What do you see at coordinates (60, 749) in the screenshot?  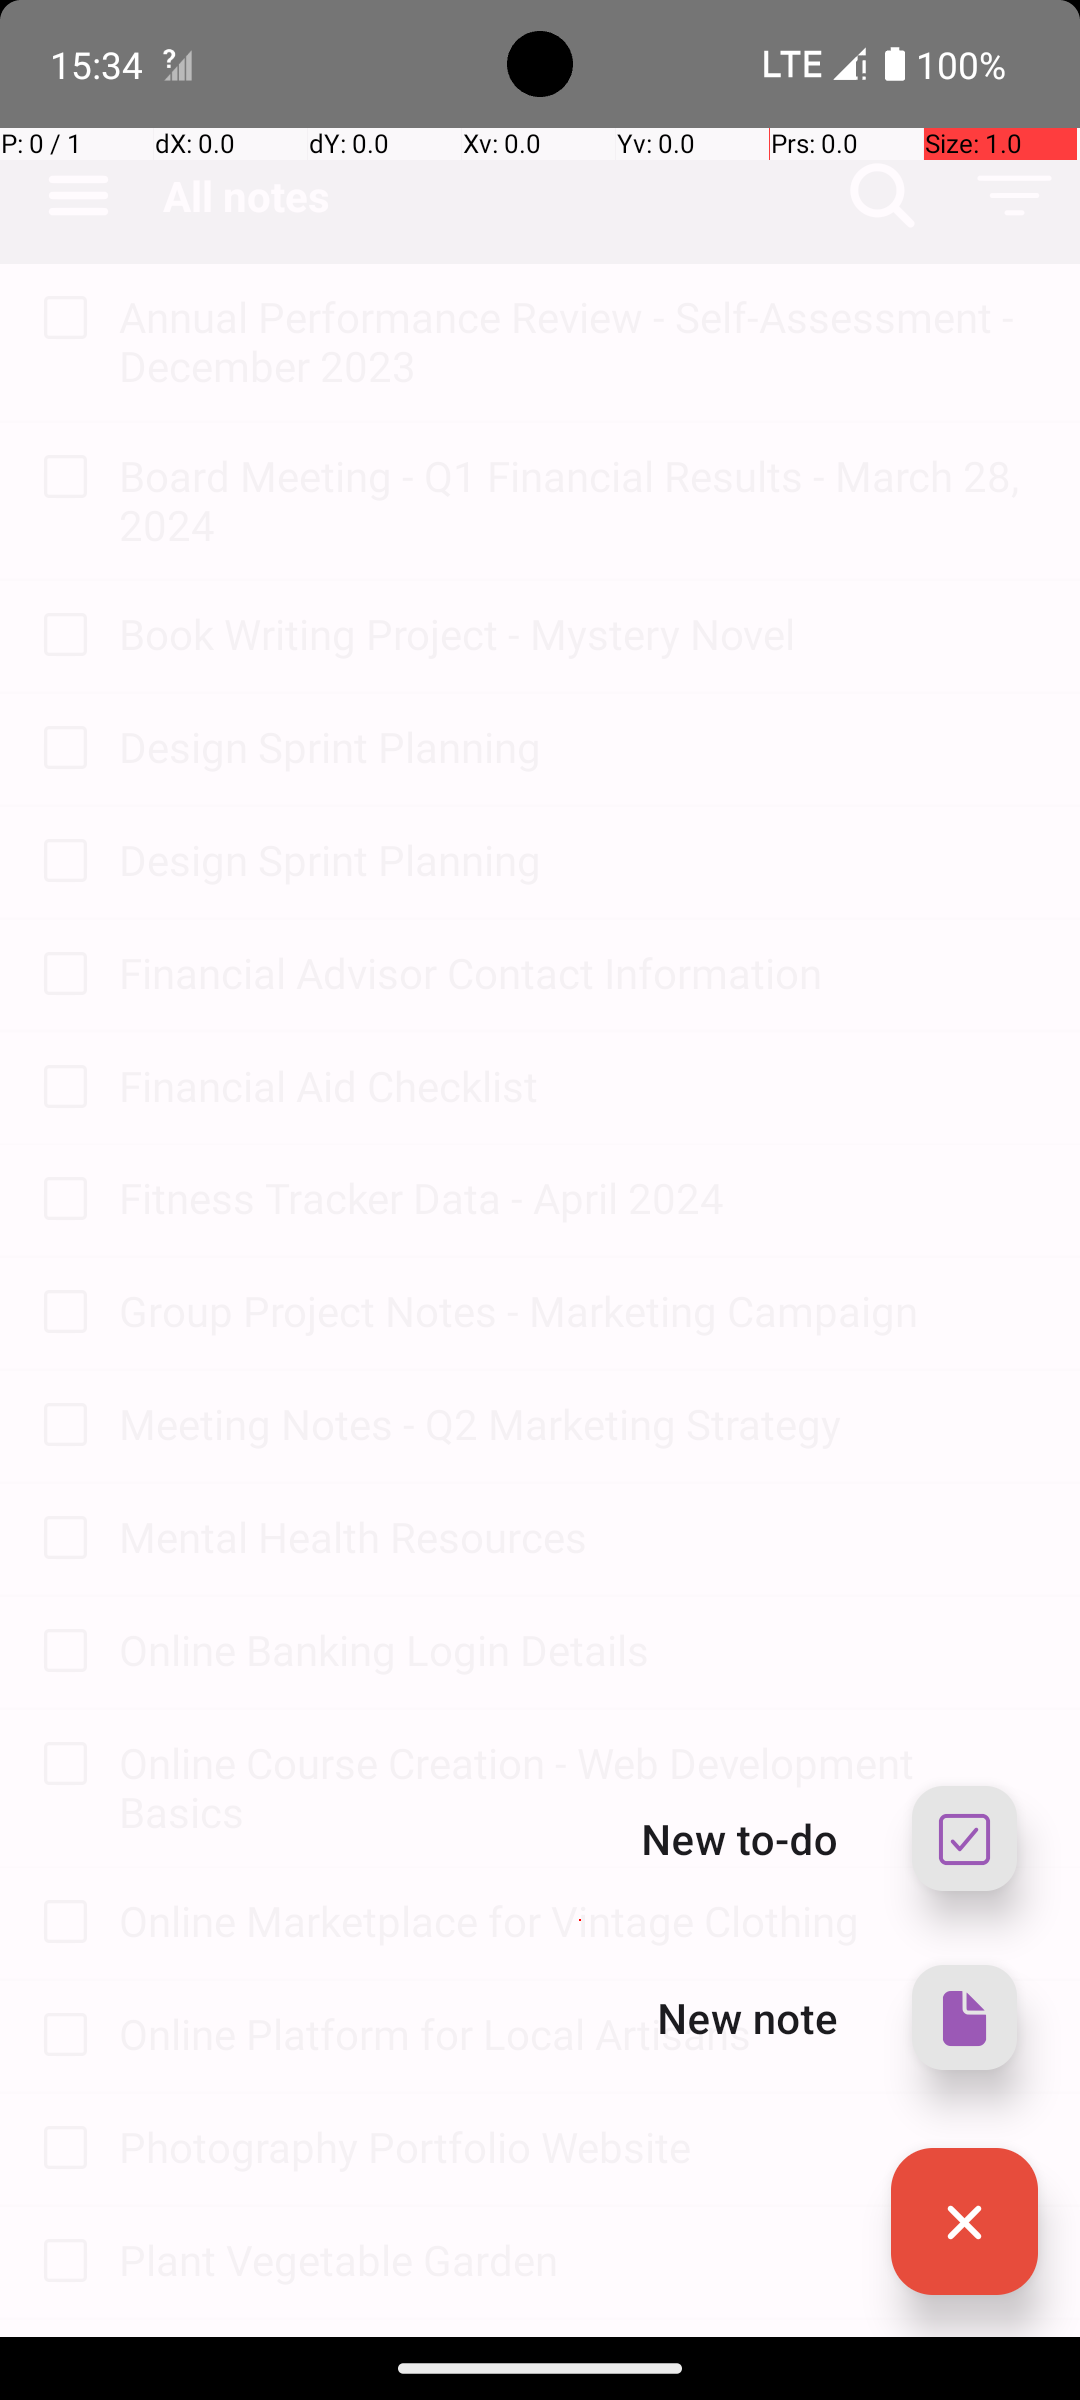 I see `to-do: Design Sprint Planning` at bounding box center [60, 749].